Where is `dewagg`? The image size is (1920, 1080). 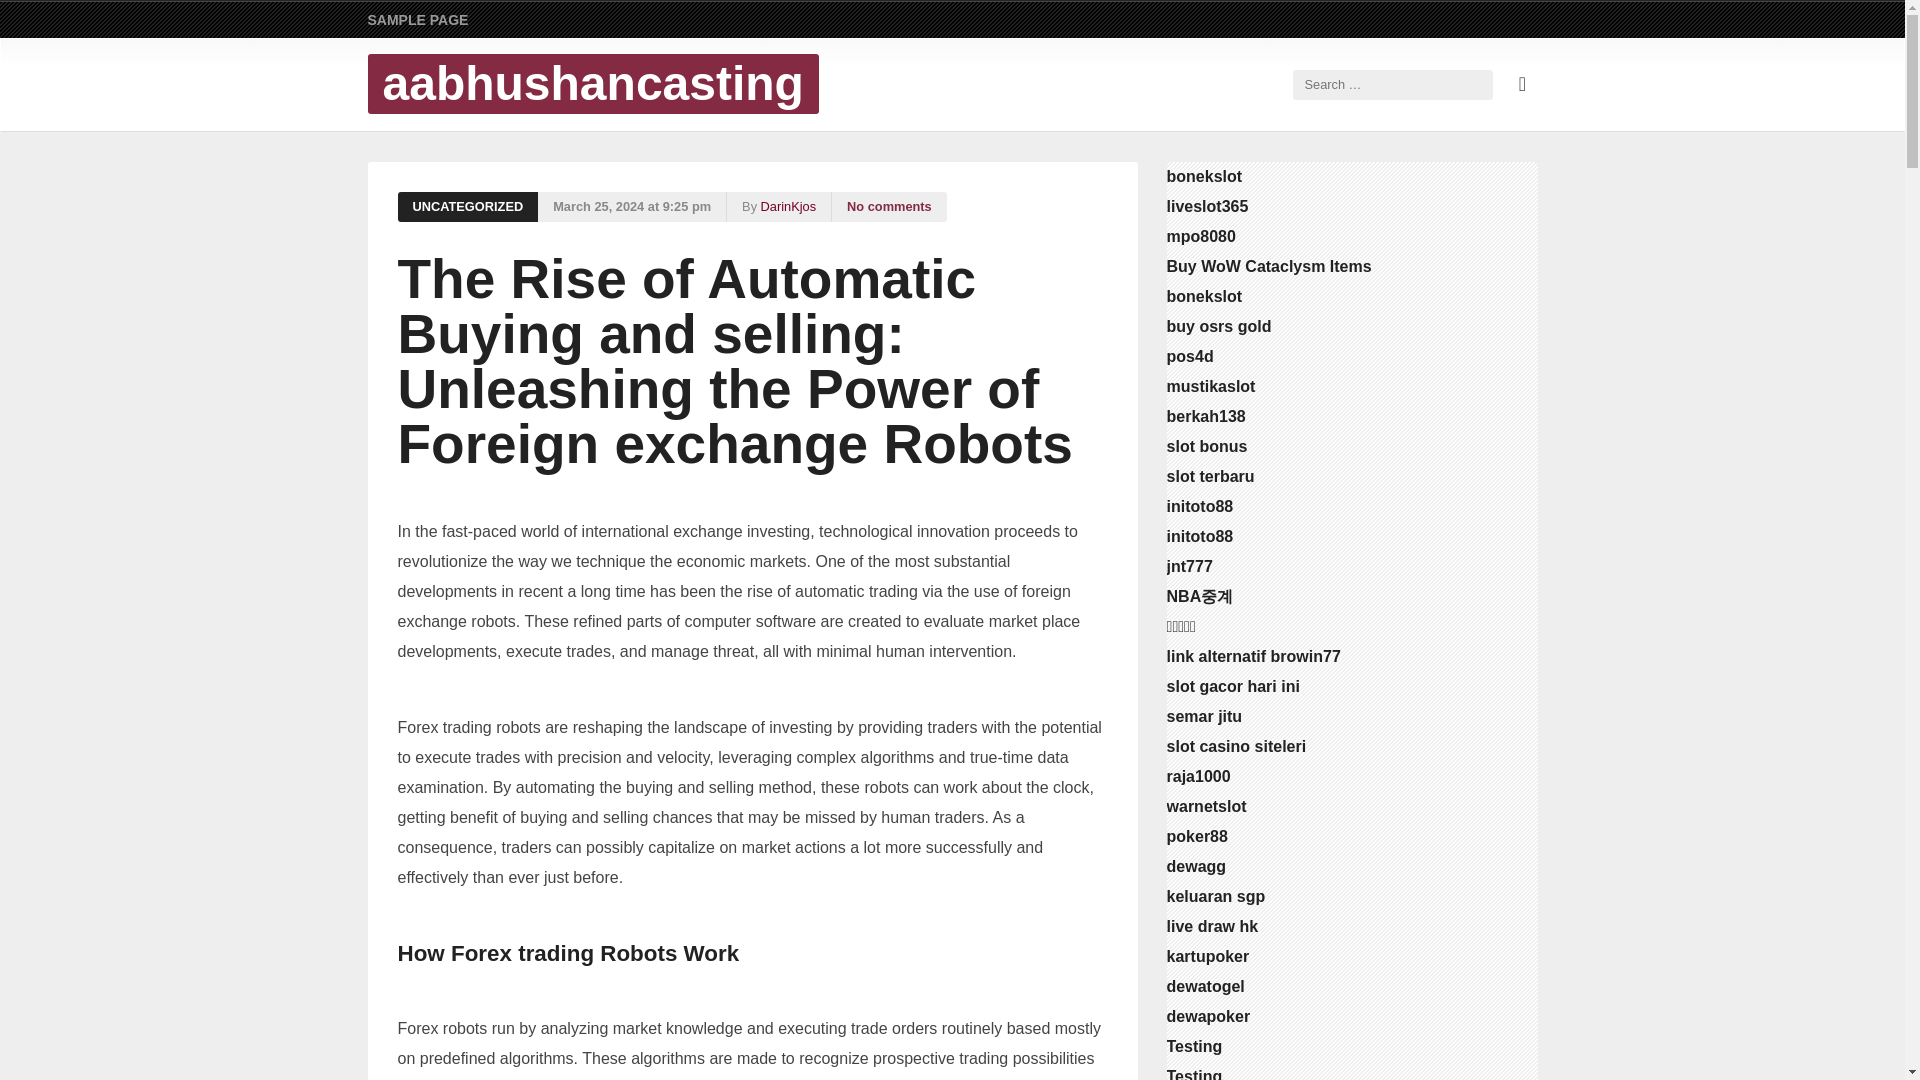 dewagg is located at coordinates (1196, 866).